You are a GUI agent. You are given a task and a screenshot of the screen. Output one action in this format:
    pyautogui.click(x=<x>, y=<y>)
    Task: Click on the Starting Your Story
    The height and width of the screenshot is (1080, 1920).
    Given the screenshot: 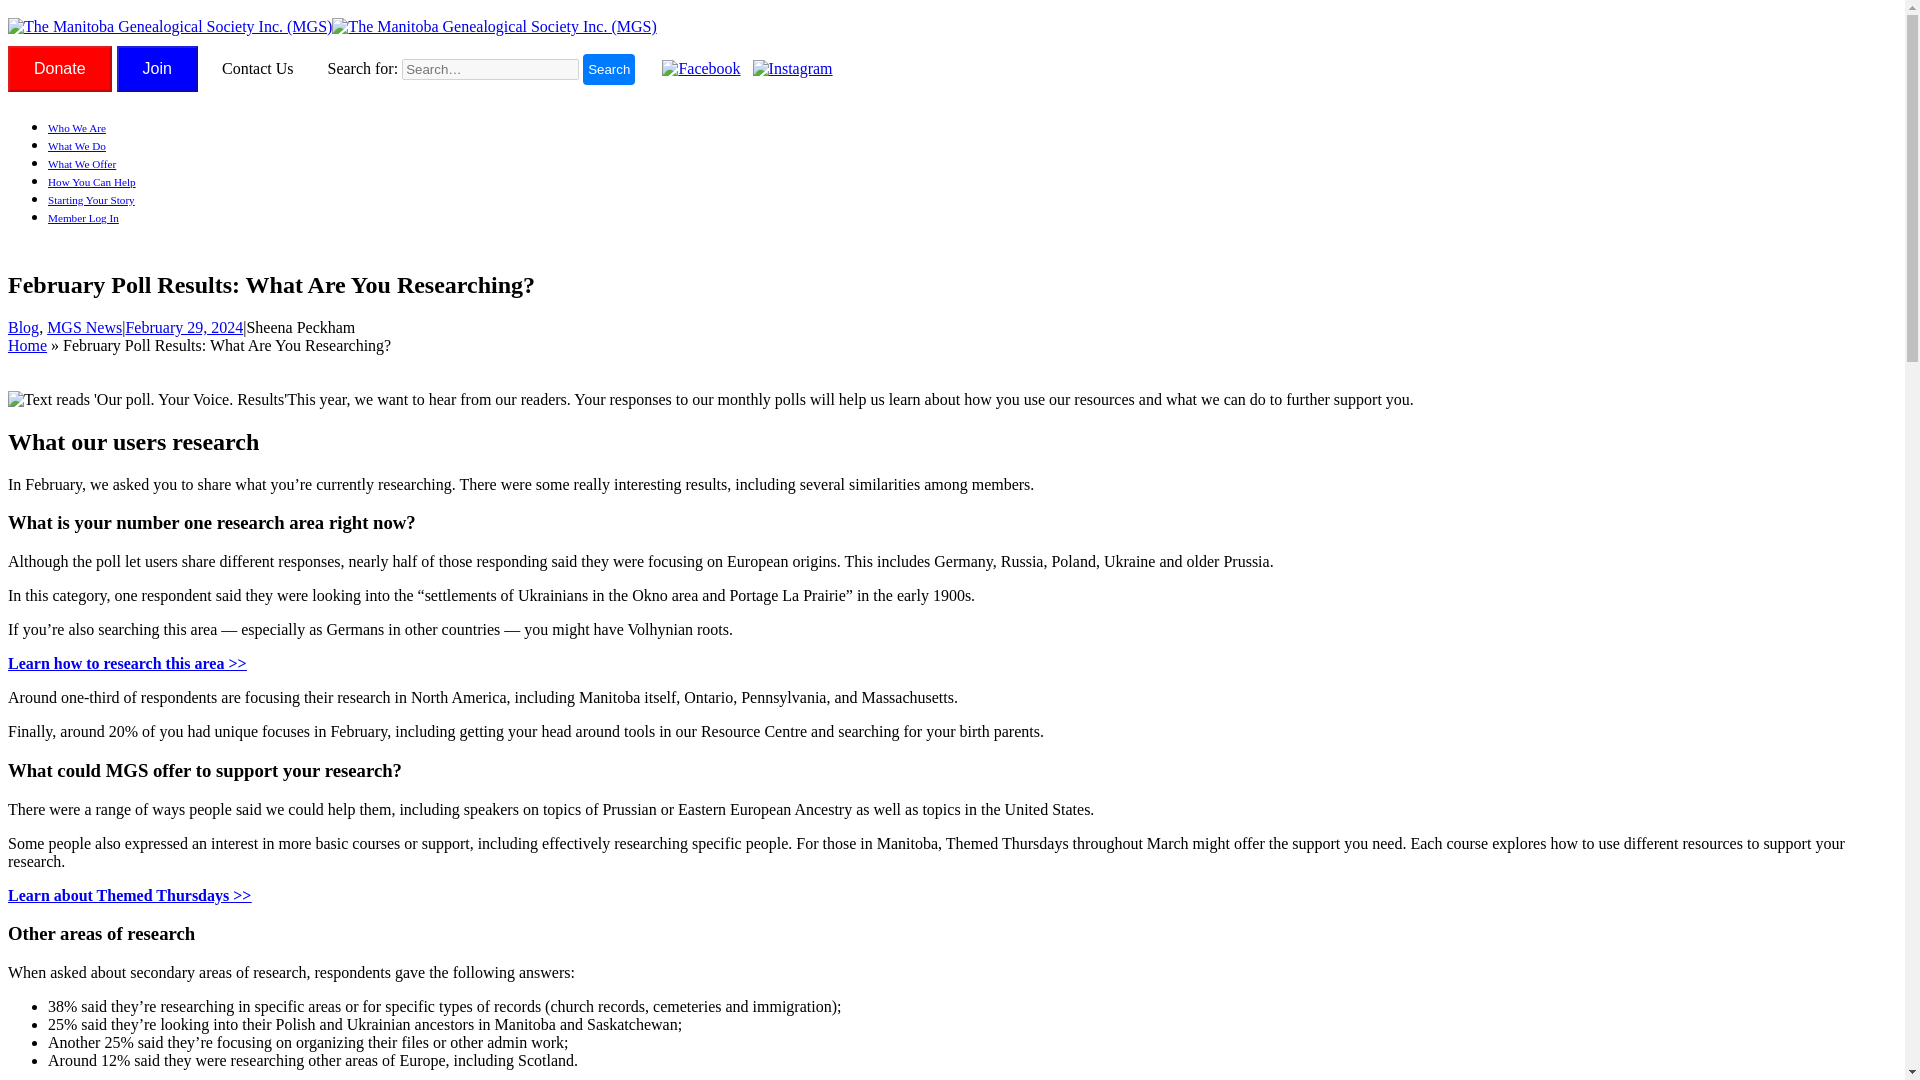 What is the action you would take?
    pyautogui.click(x=96, y=200)
    